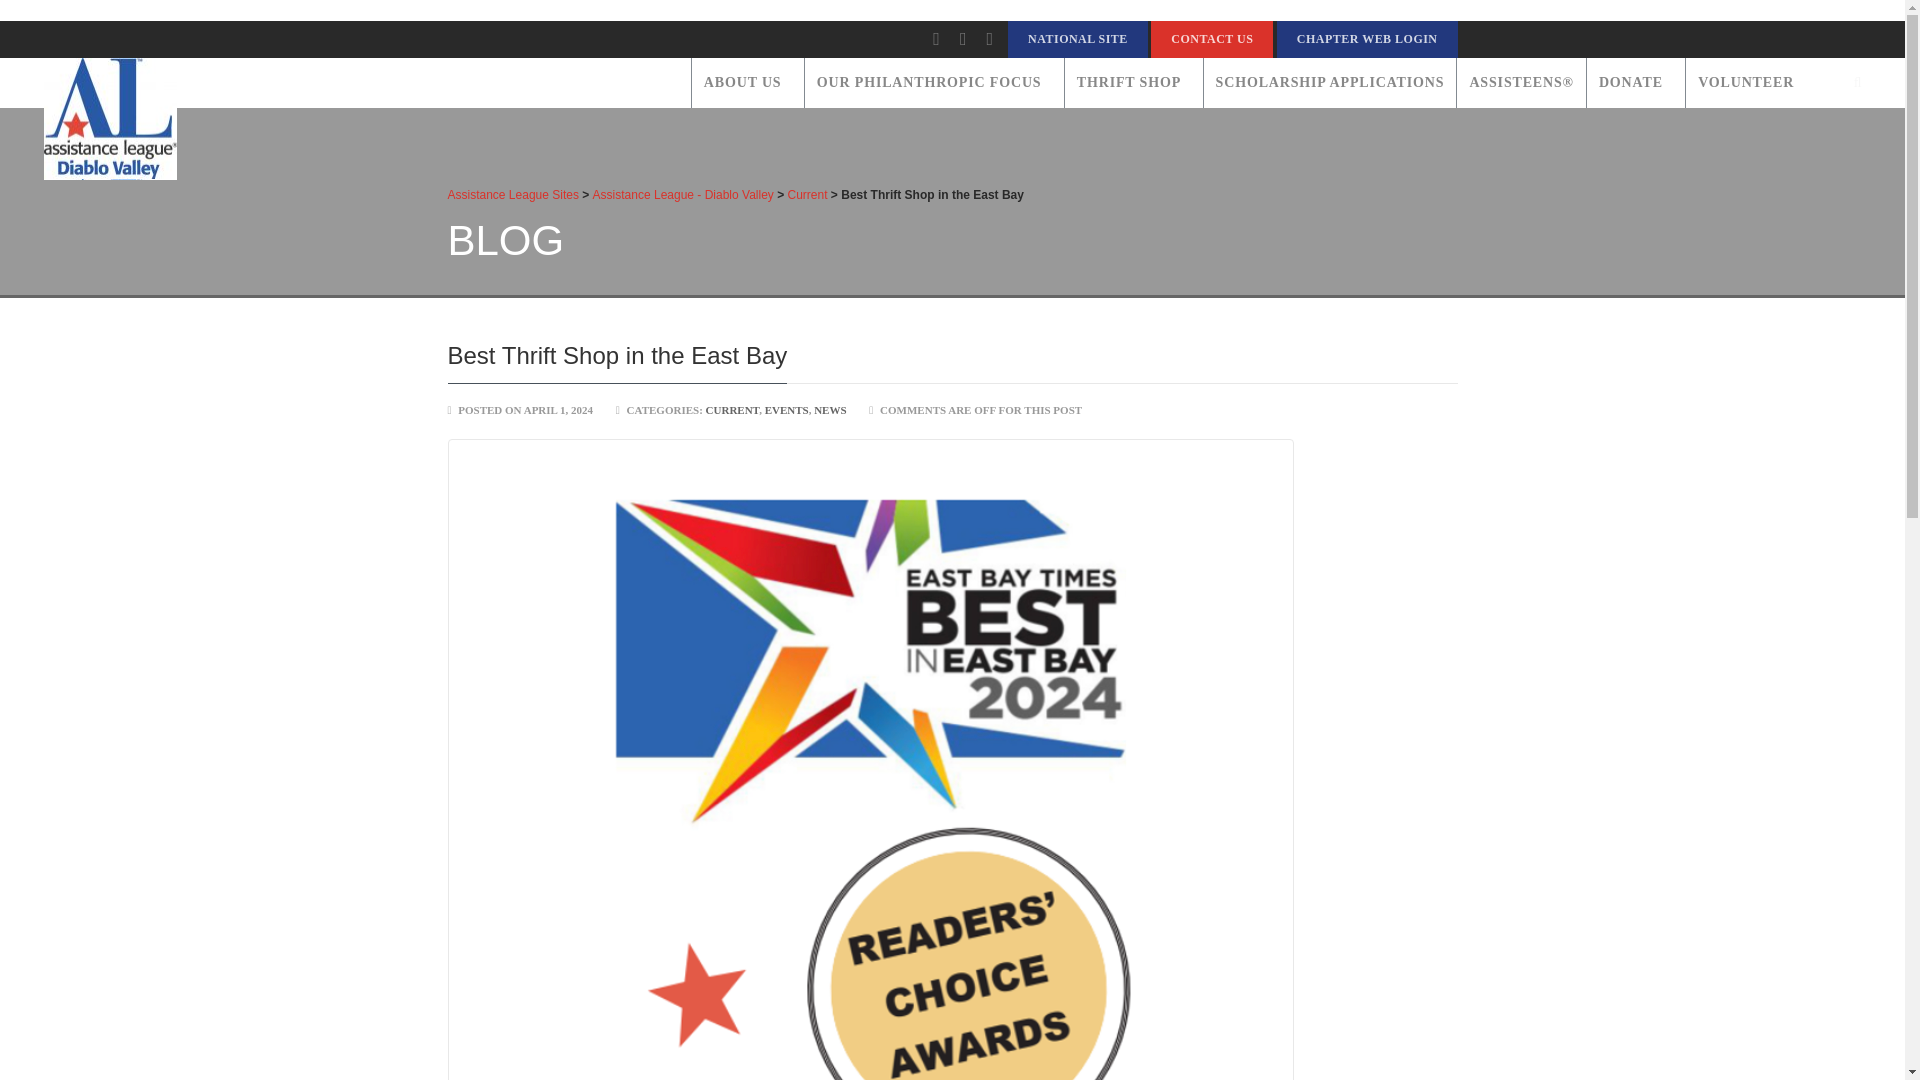 This screenshot has height=1080, width=1920. I want to click on THRIFT SHOP, so click(1133, 83).